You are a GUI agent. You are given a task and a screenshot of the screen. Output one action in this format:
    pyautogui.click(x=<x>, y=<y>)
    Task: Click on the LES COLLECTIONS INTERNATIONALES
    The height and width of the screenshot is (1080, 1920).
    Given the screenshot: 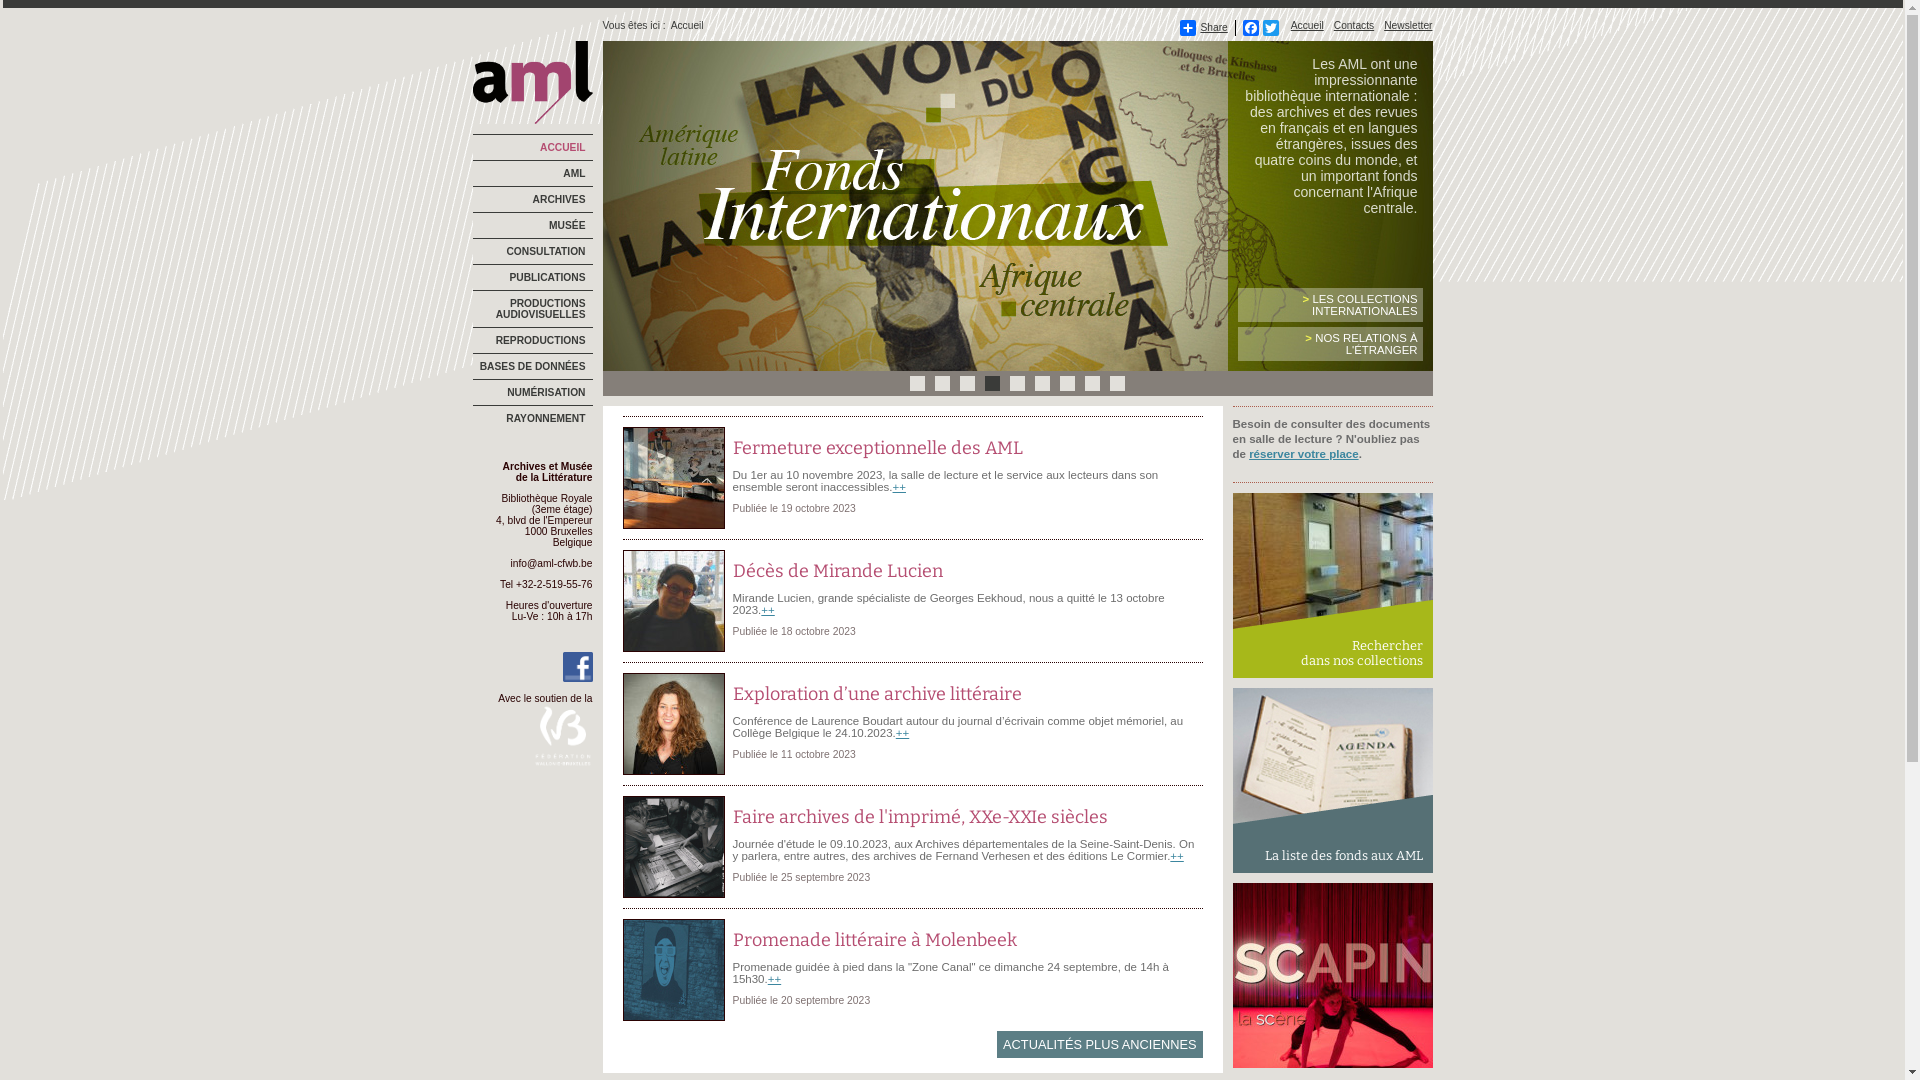 What is the action you would take?
    pyautogui.click(x=1360, y=305)
    